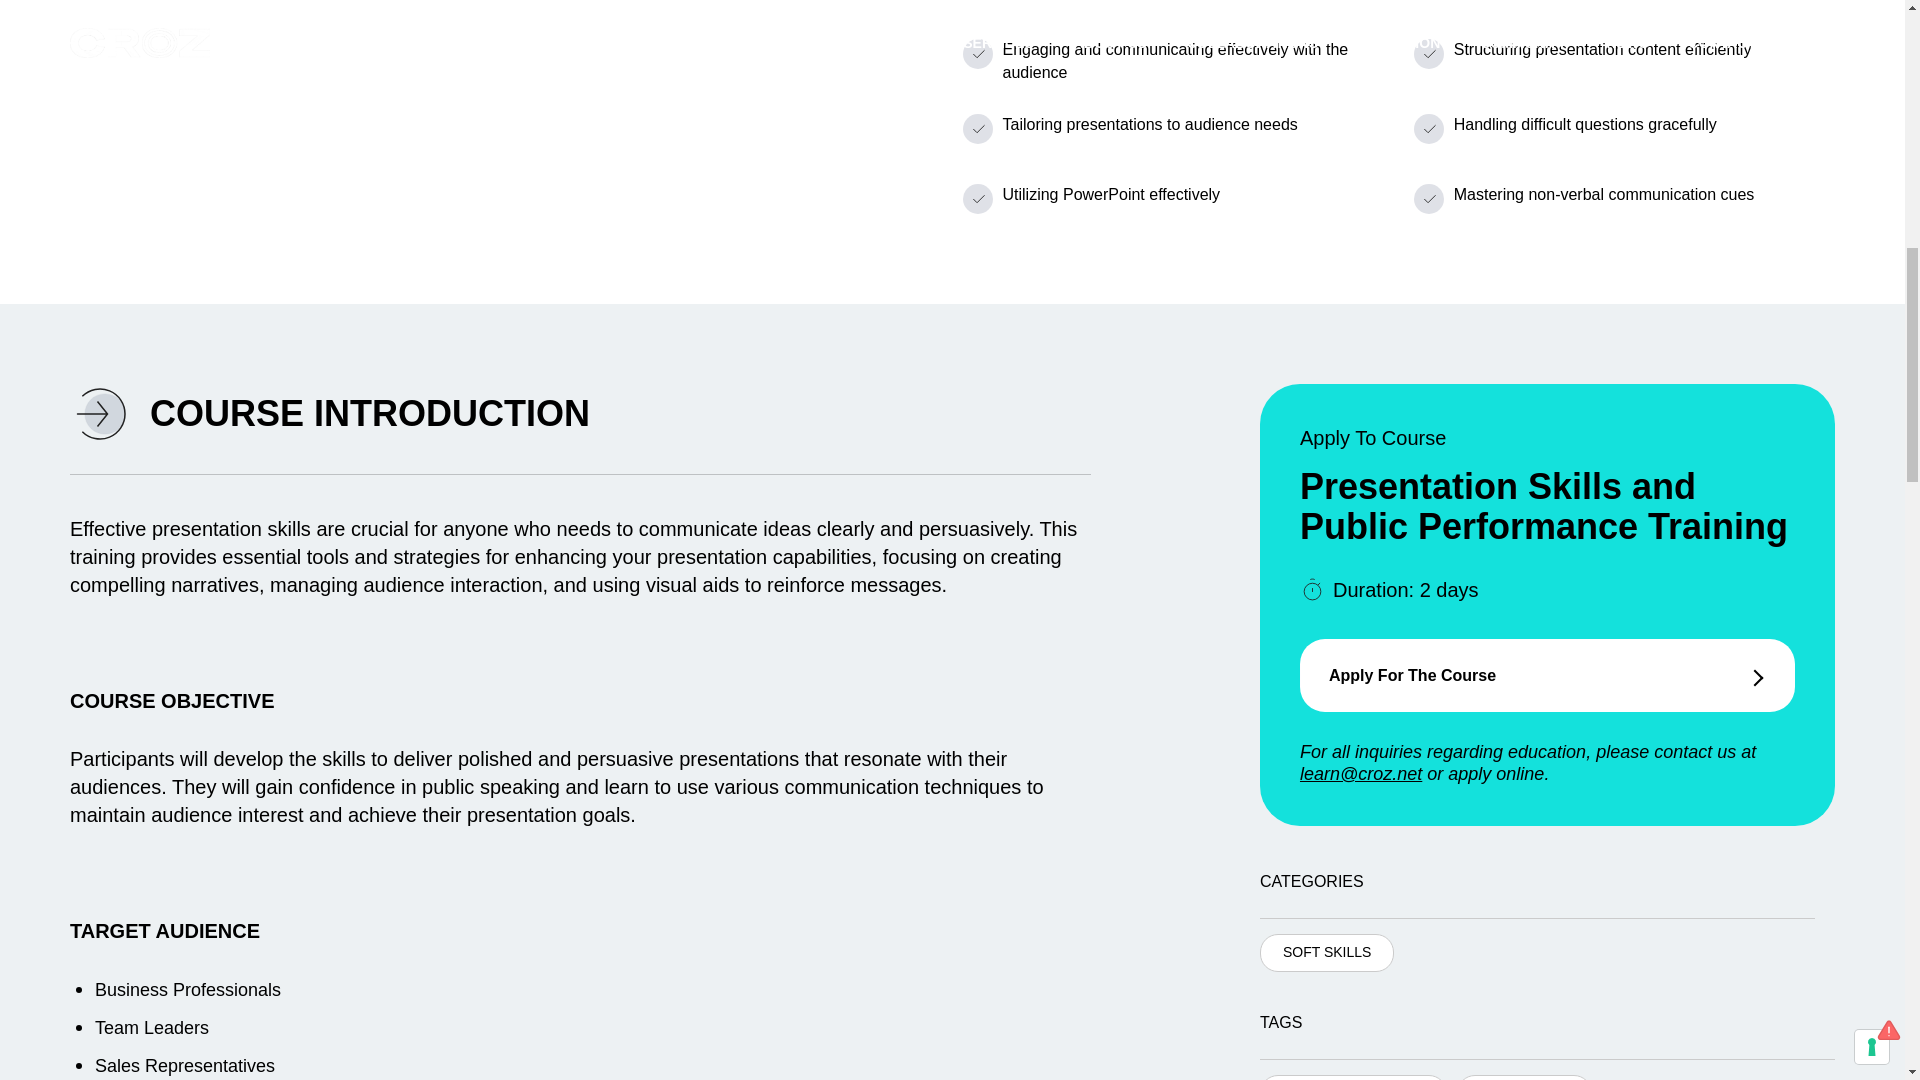 This screenshot has height=1080, width=1920. What do you see at coordinates (1547, 675) in the screenshot?
I see `Apply For The Course` at bounding box center [1547, 675].